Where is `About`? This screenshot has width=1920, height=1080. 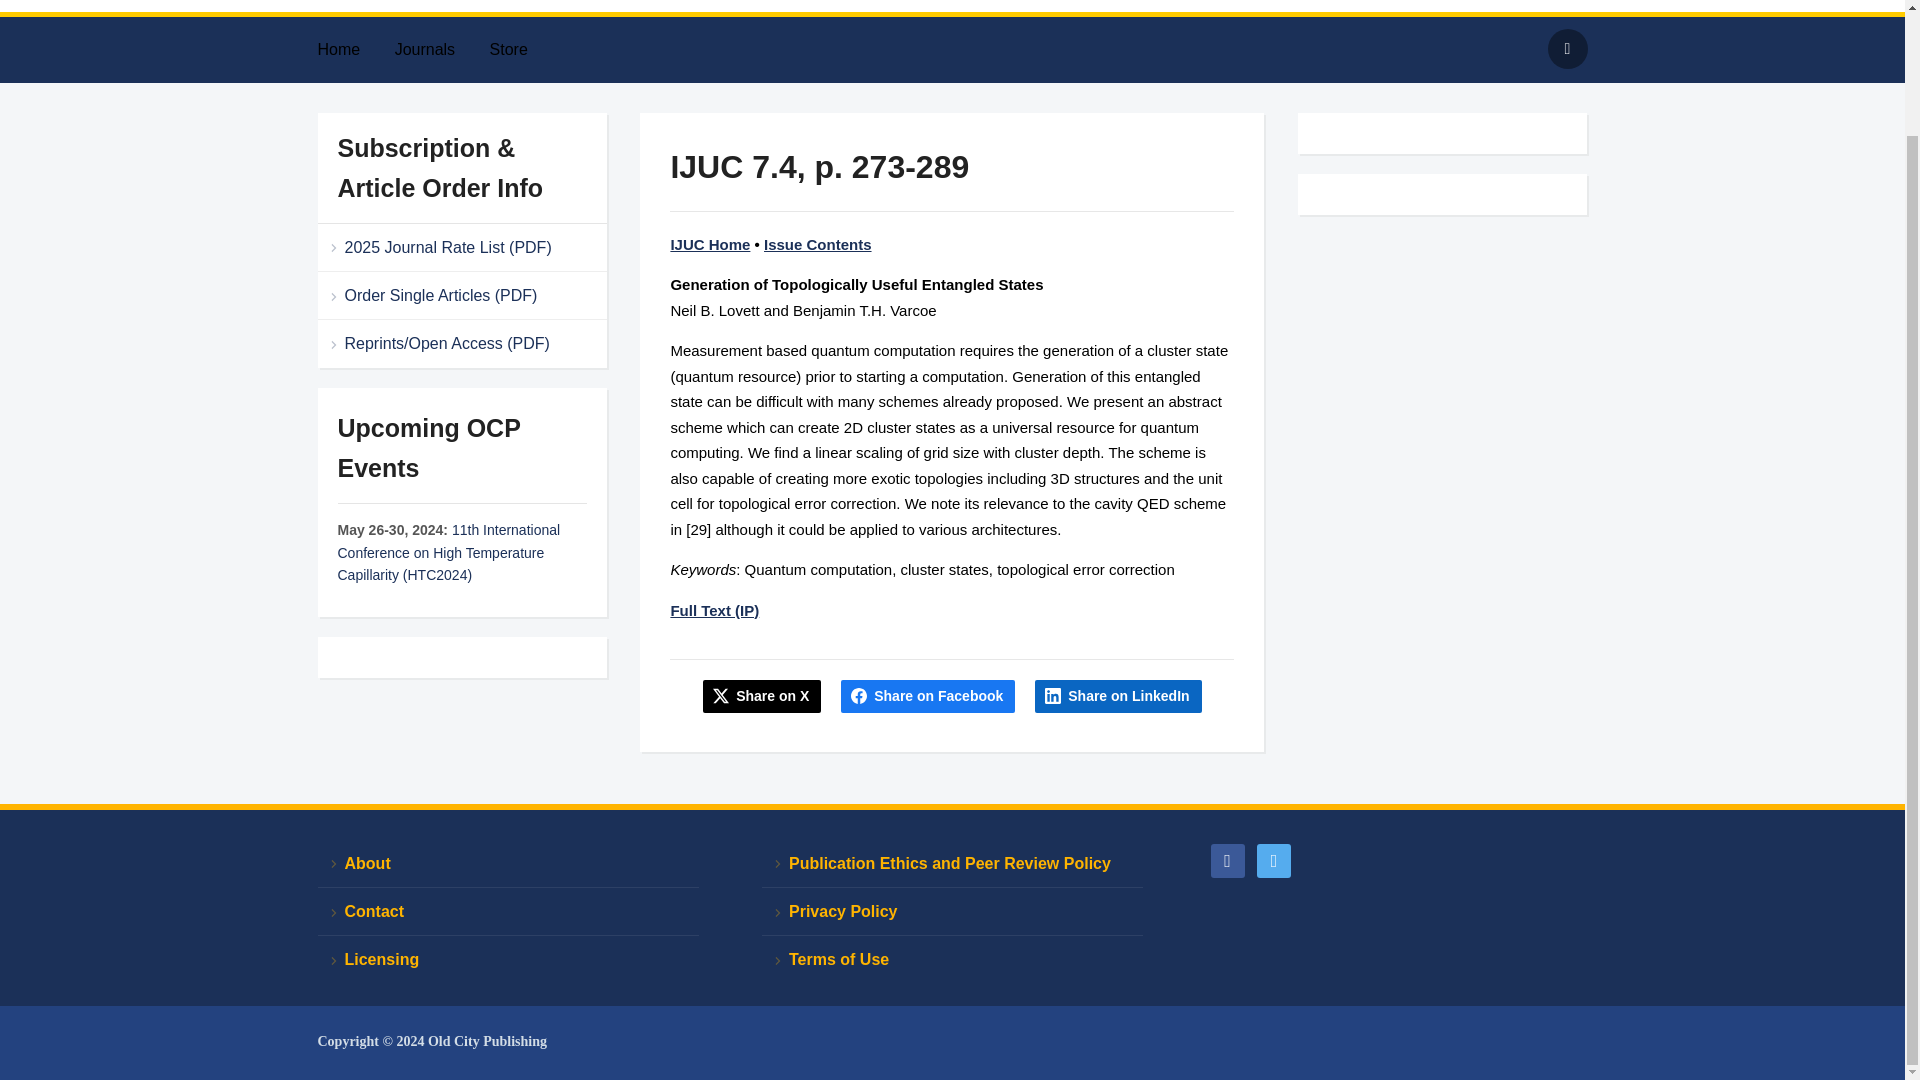 About is located at coordinates (508, 864).